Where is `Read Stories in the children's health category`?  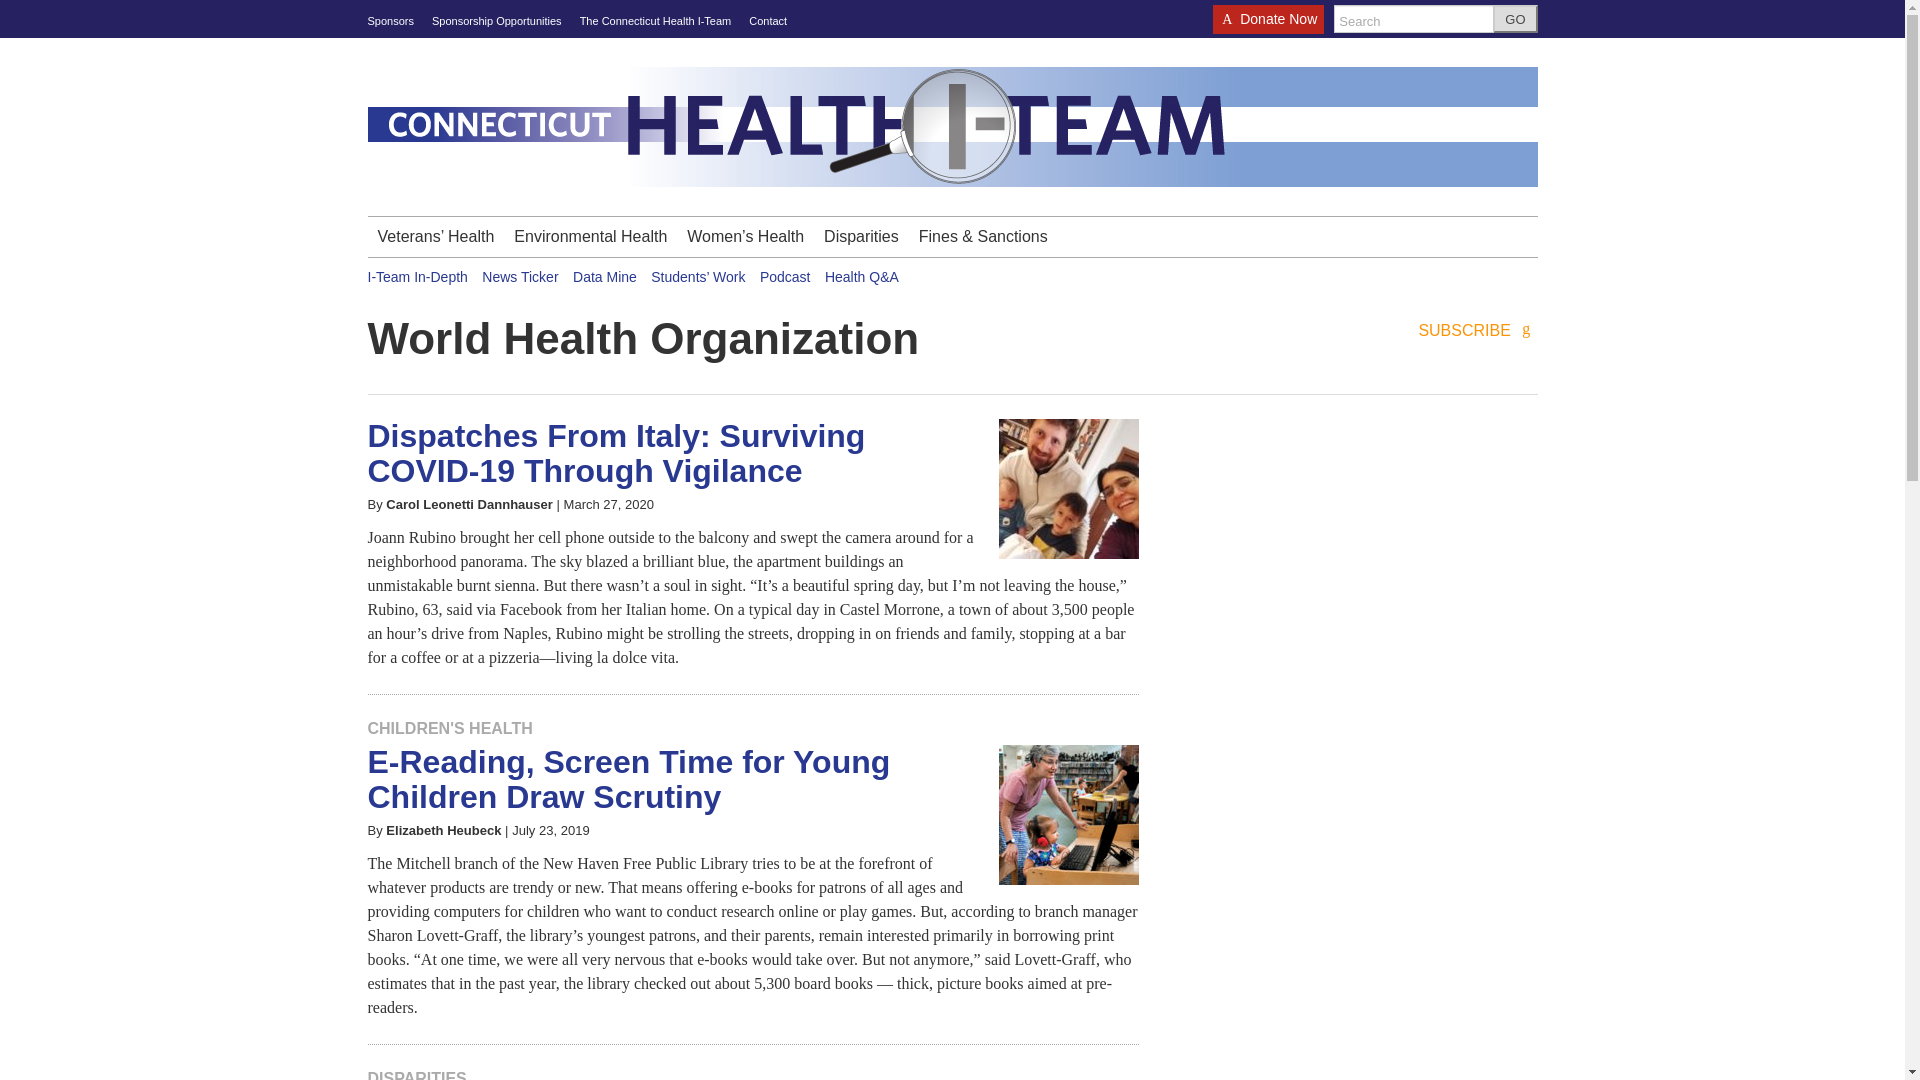 Read Stories in the children's health category is located at coordinates (450, 728).